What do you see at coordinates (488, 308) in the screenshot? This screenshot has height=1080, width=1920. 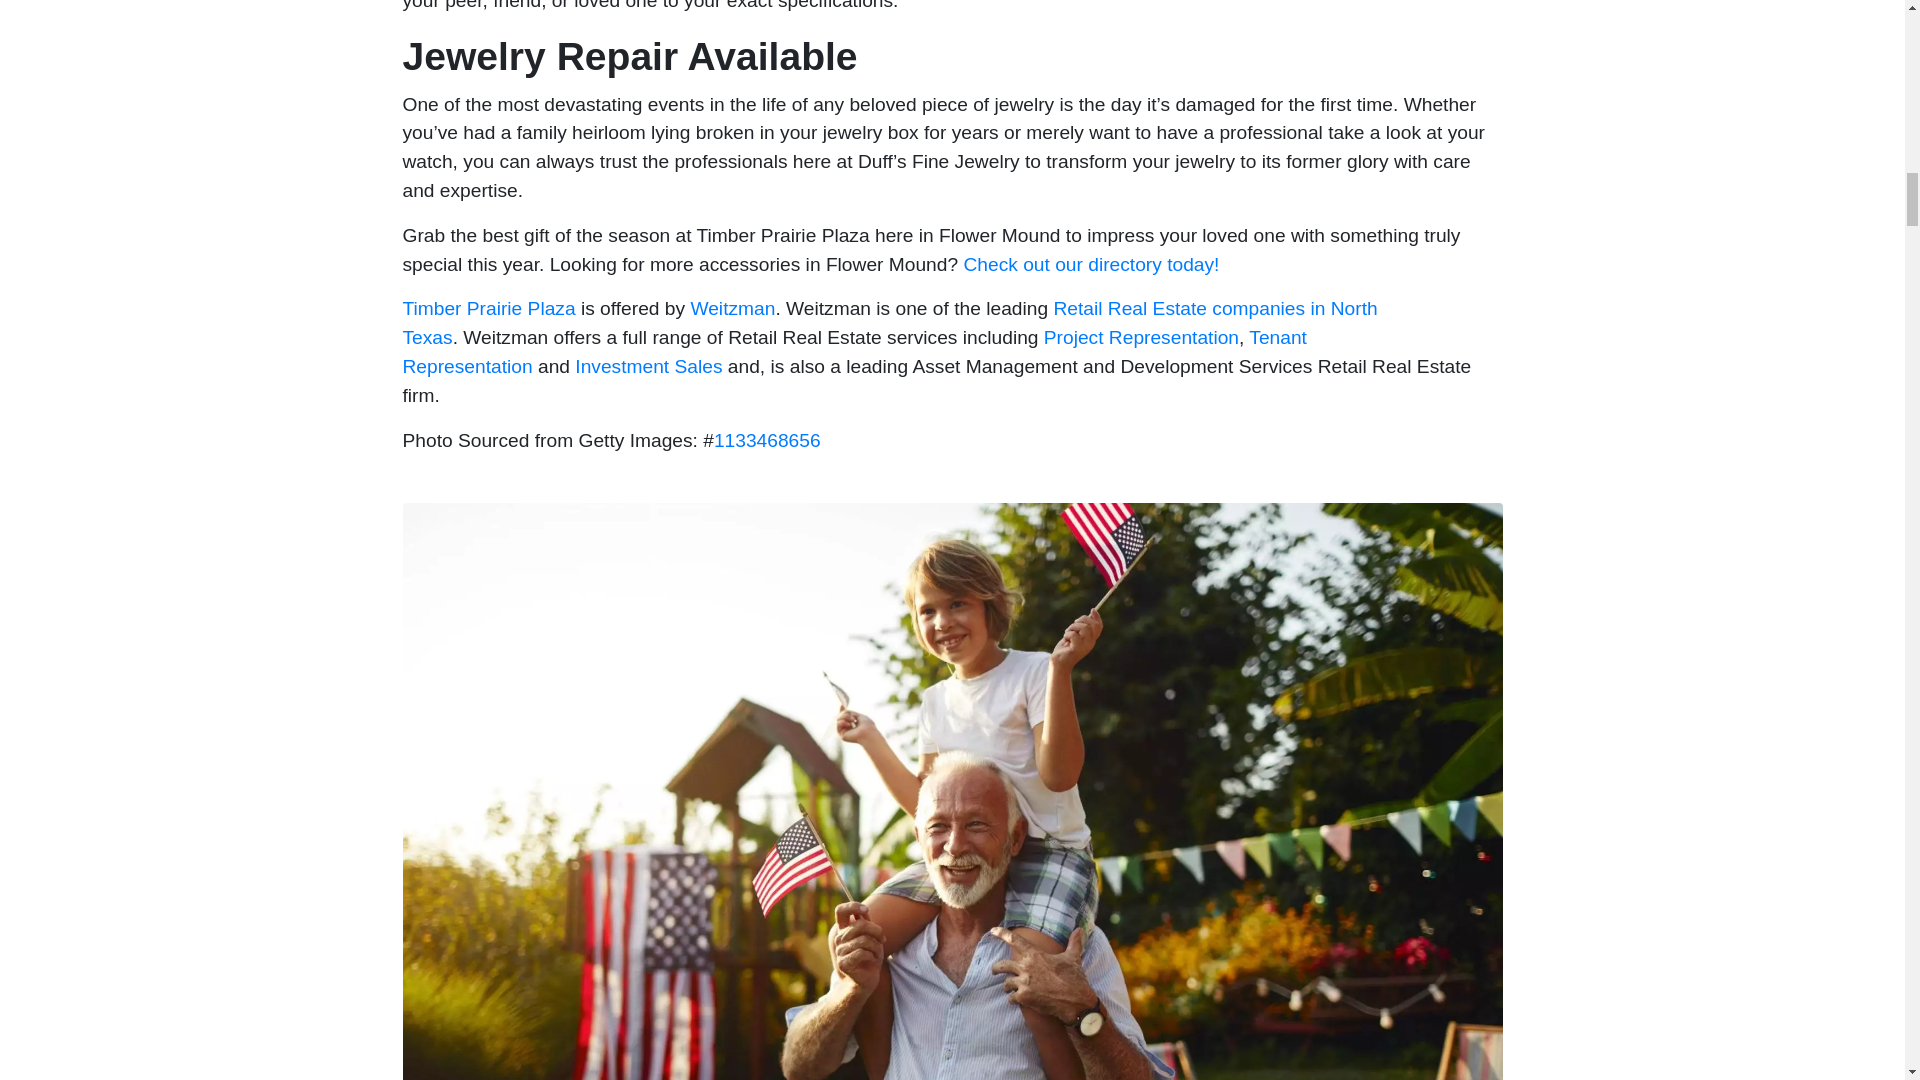 I see `Timber Prairie Plaza` at bounding box center [488, 308].